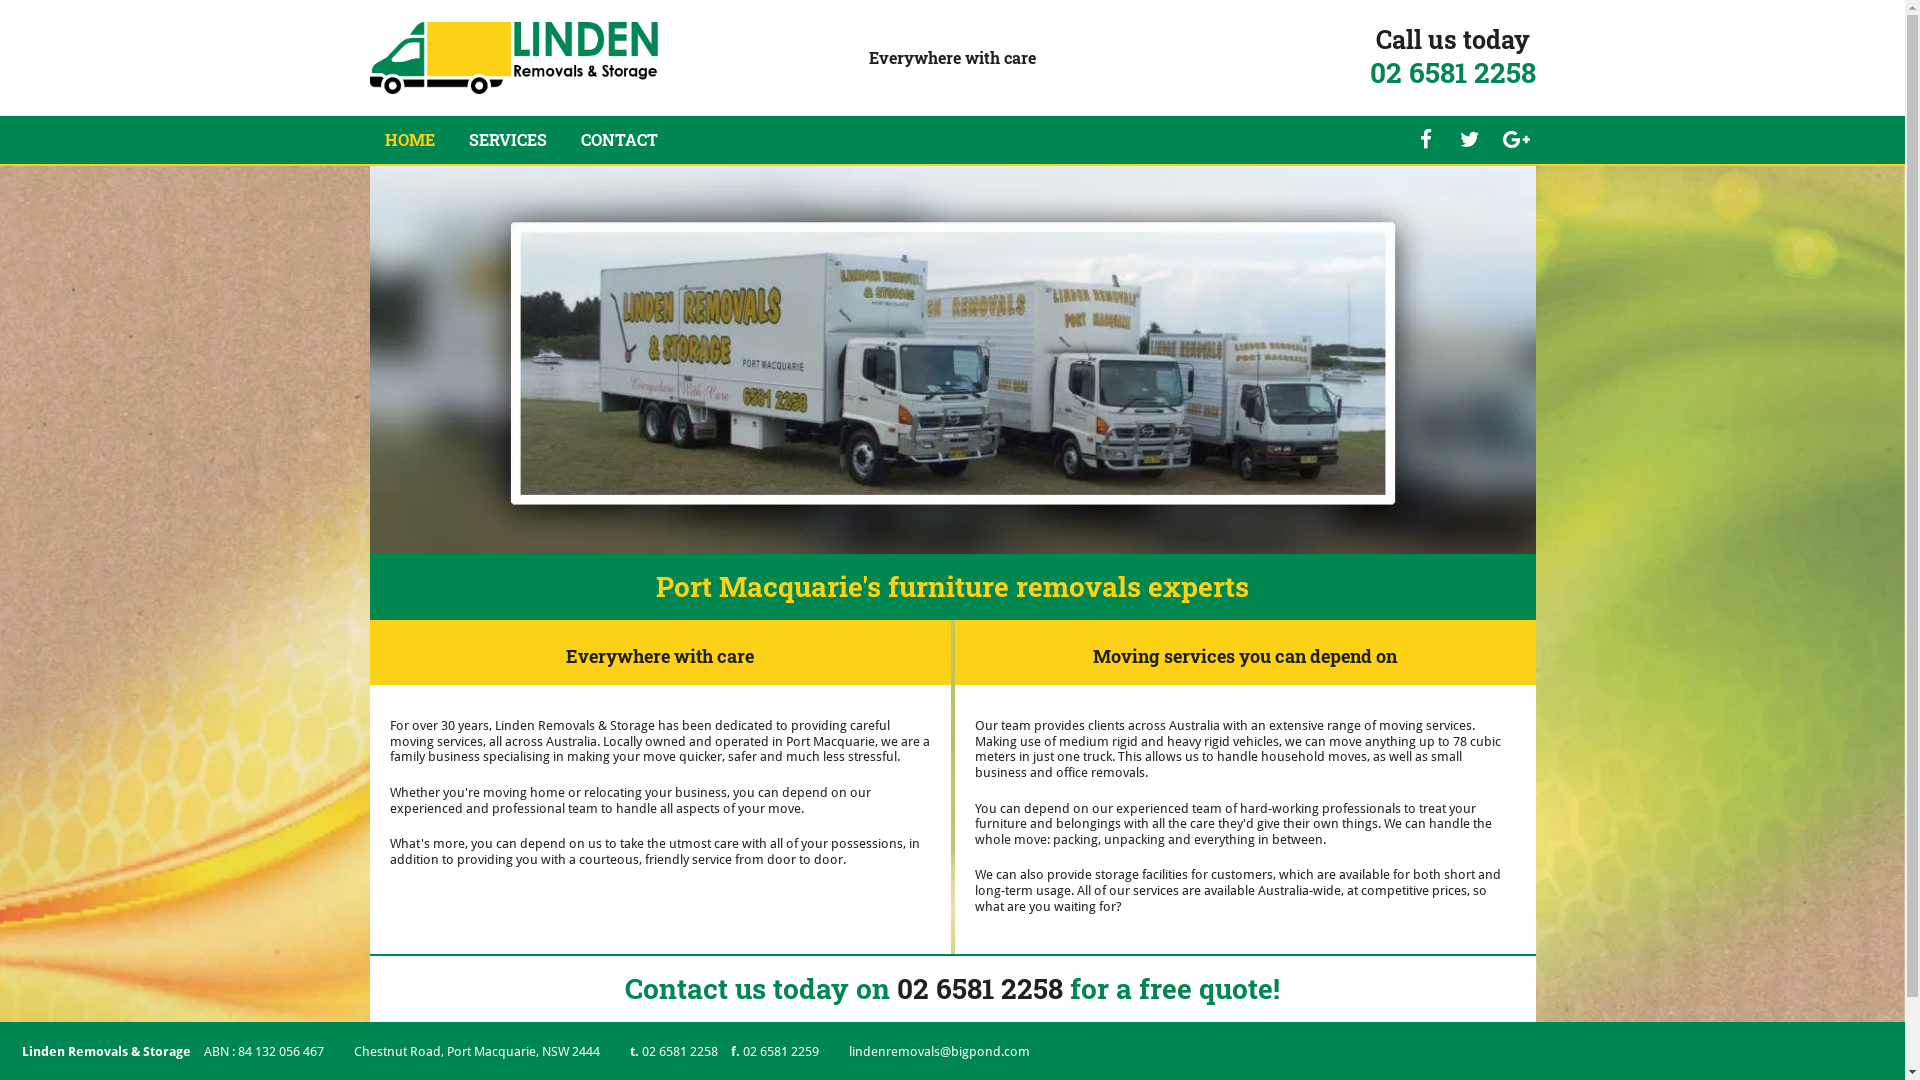  What do you see at coordinates (953, 360) in the screenshot?
I see `linden removals and storage van` at bounding box center [953, 360].